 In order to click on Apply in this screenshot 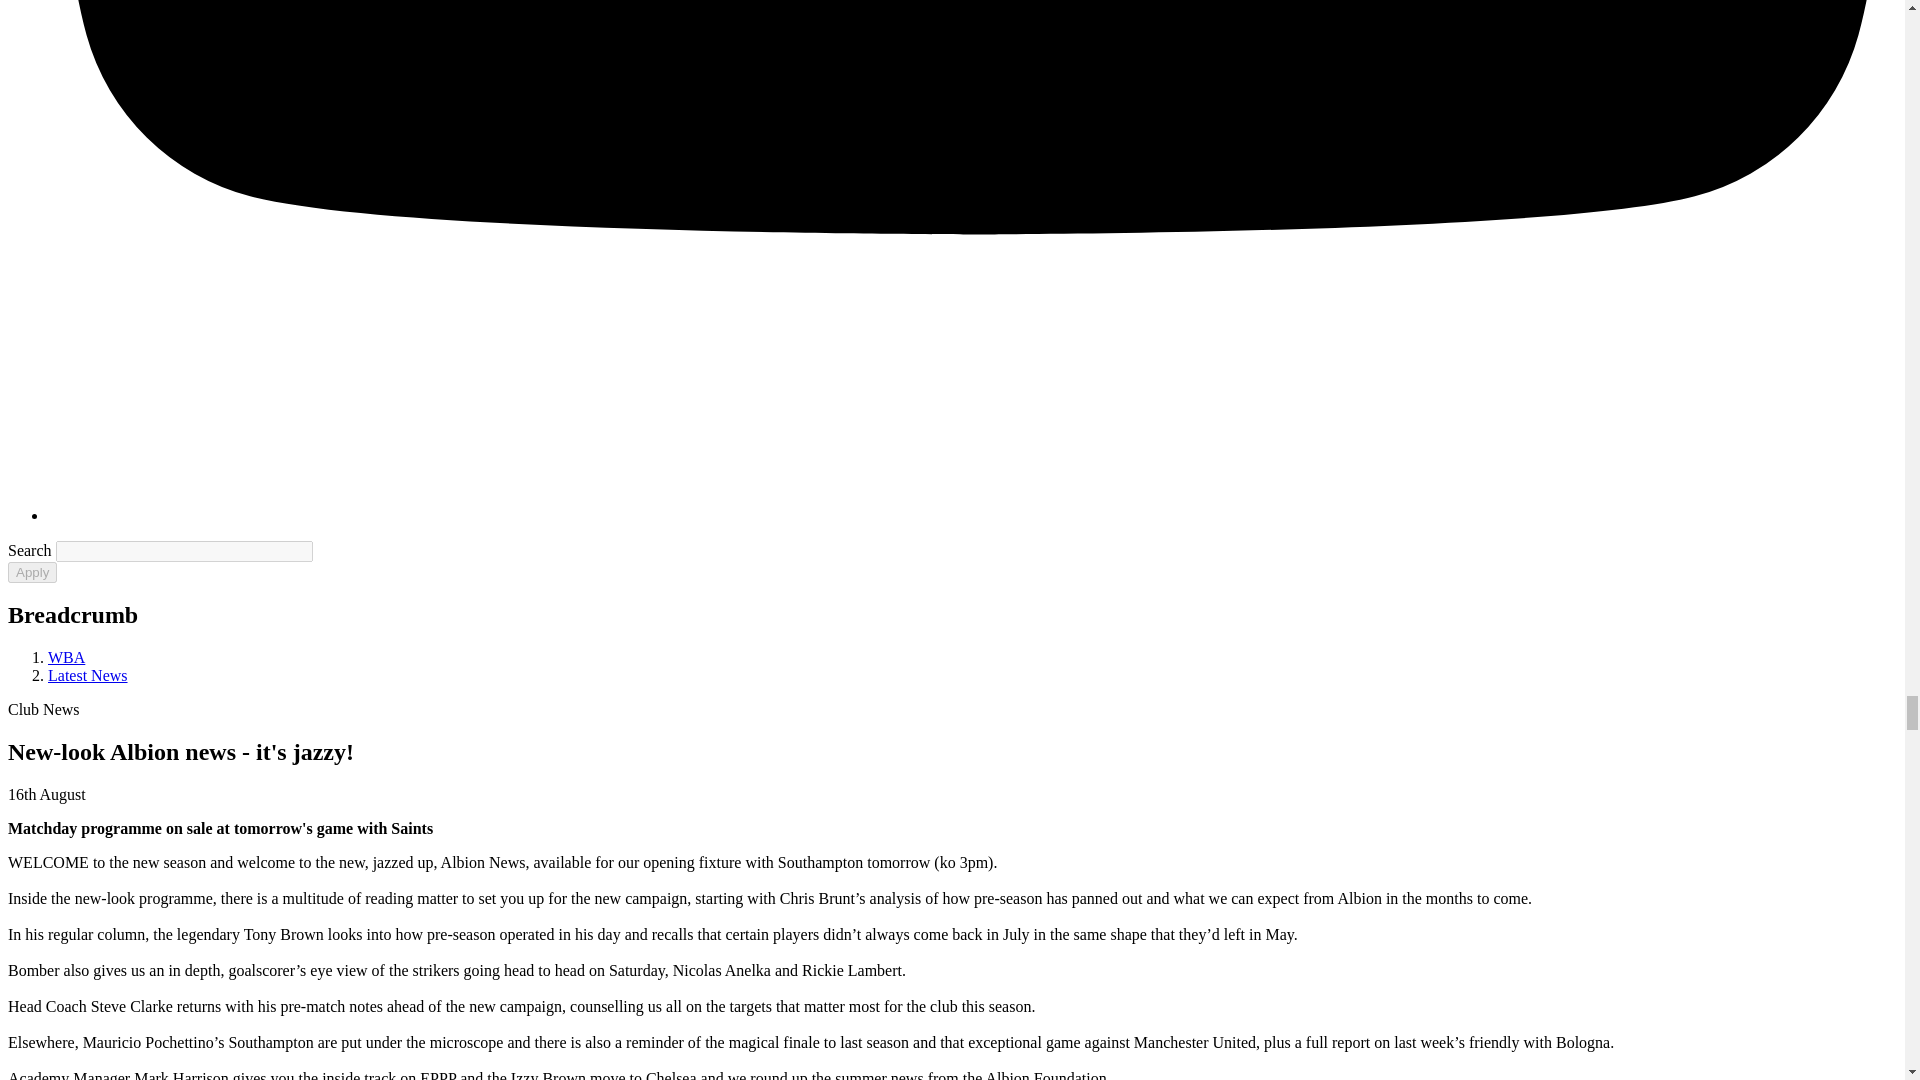, I will do `click(32, 572)`.